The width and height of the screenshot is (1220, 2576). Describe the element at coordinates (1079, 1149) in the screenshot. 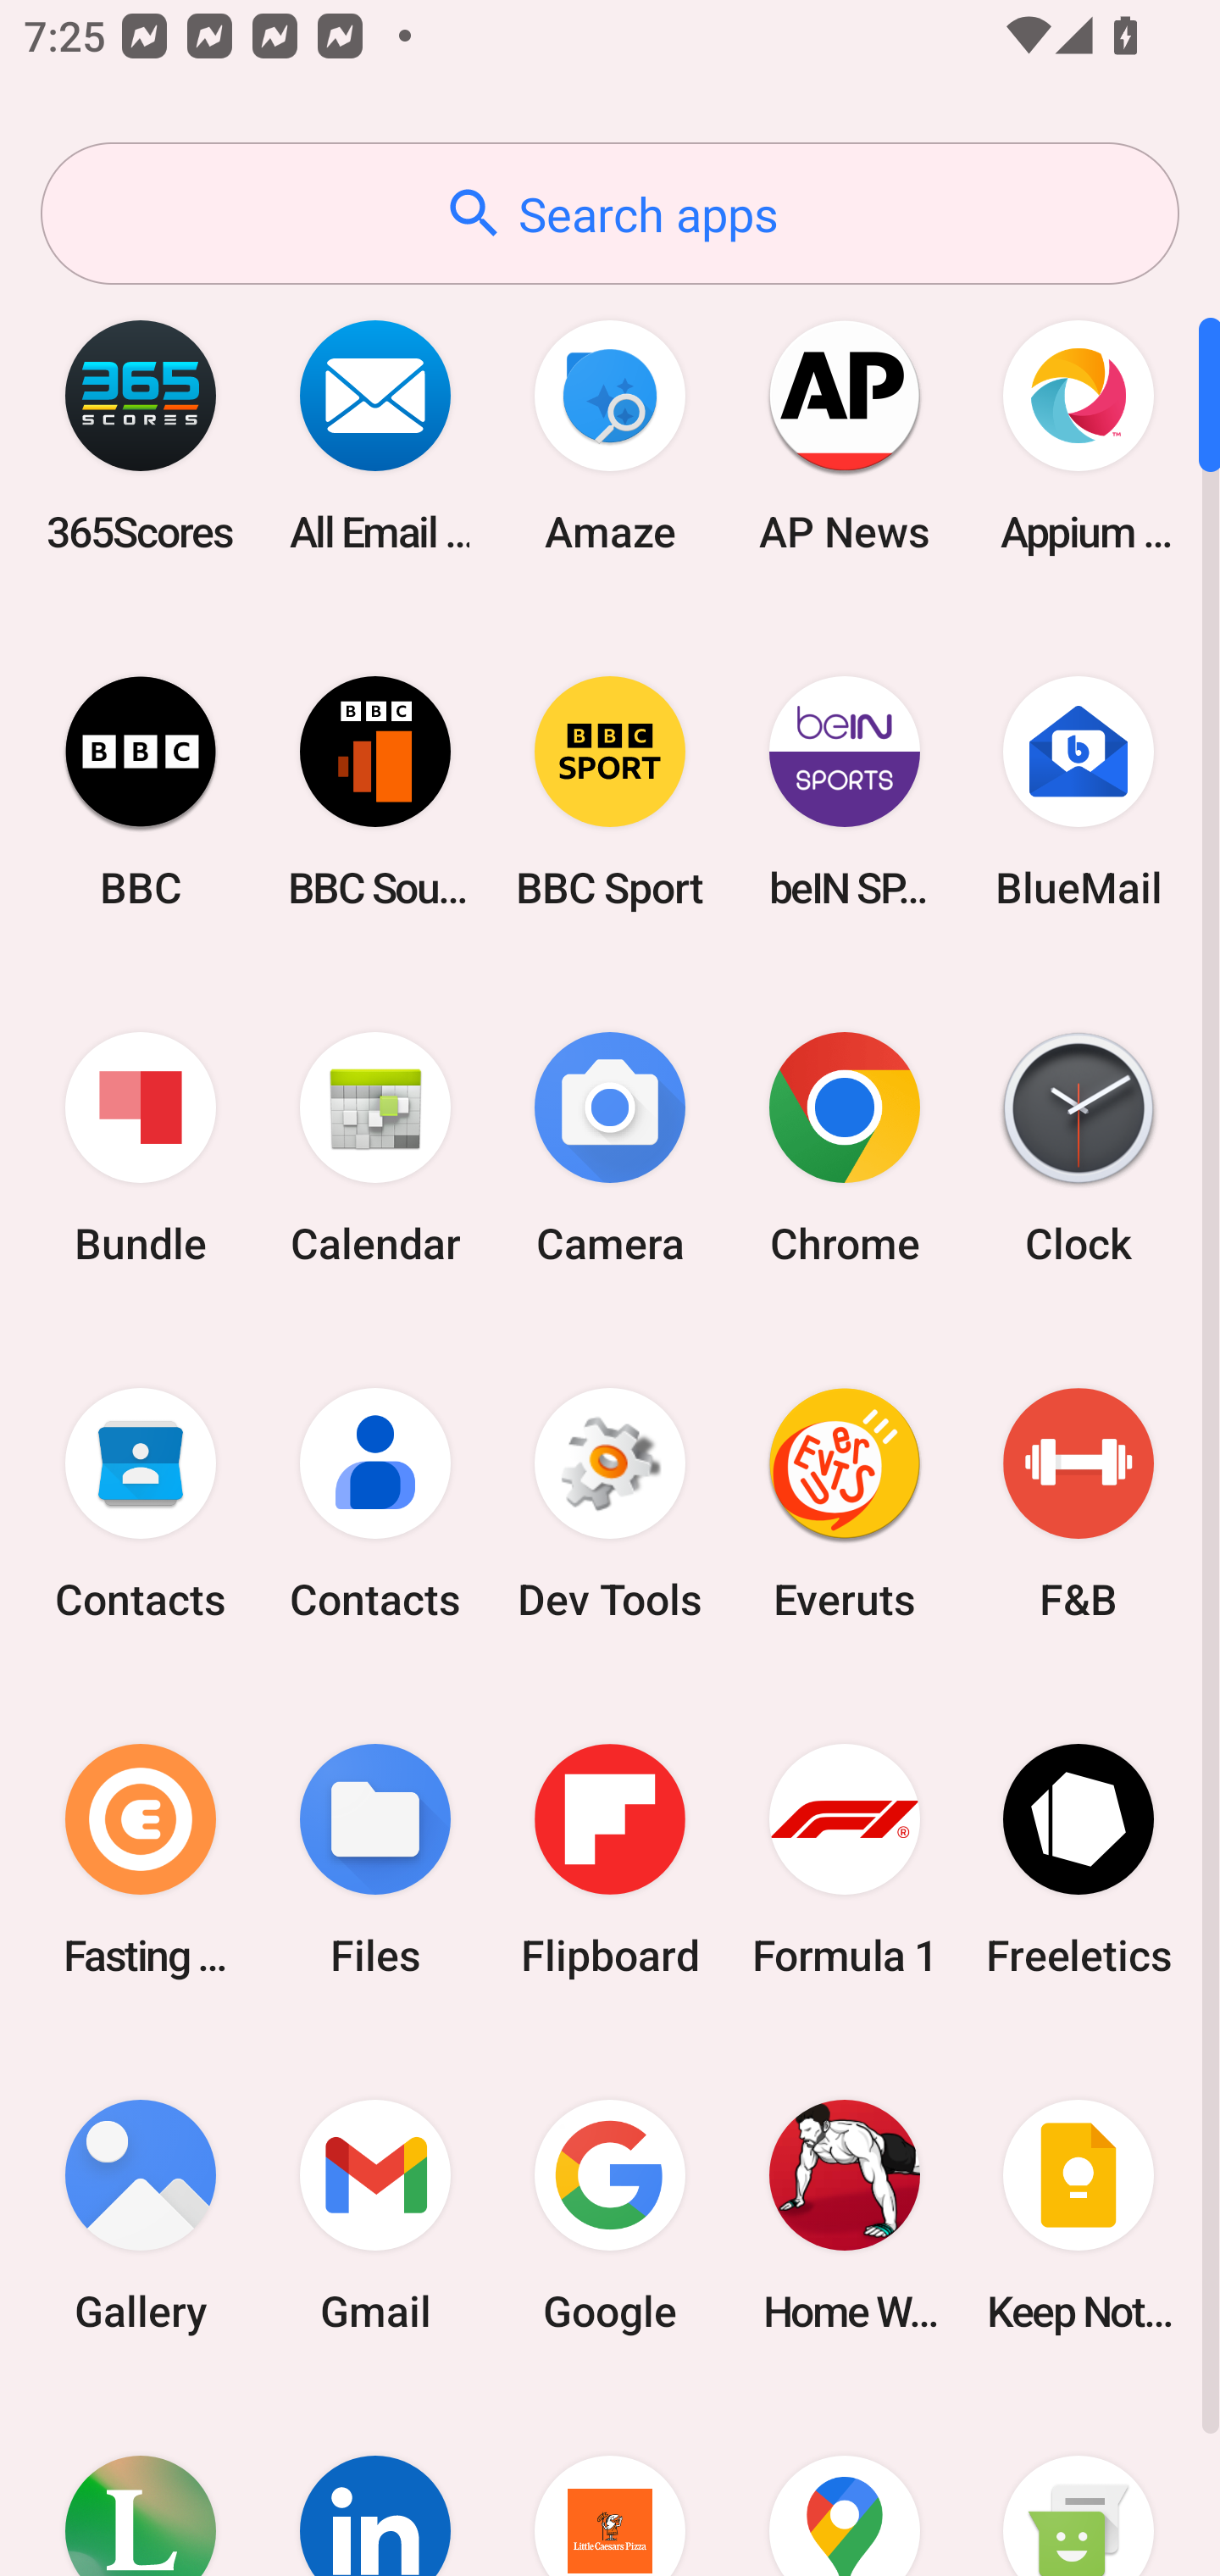

I see `Clock` at that location.